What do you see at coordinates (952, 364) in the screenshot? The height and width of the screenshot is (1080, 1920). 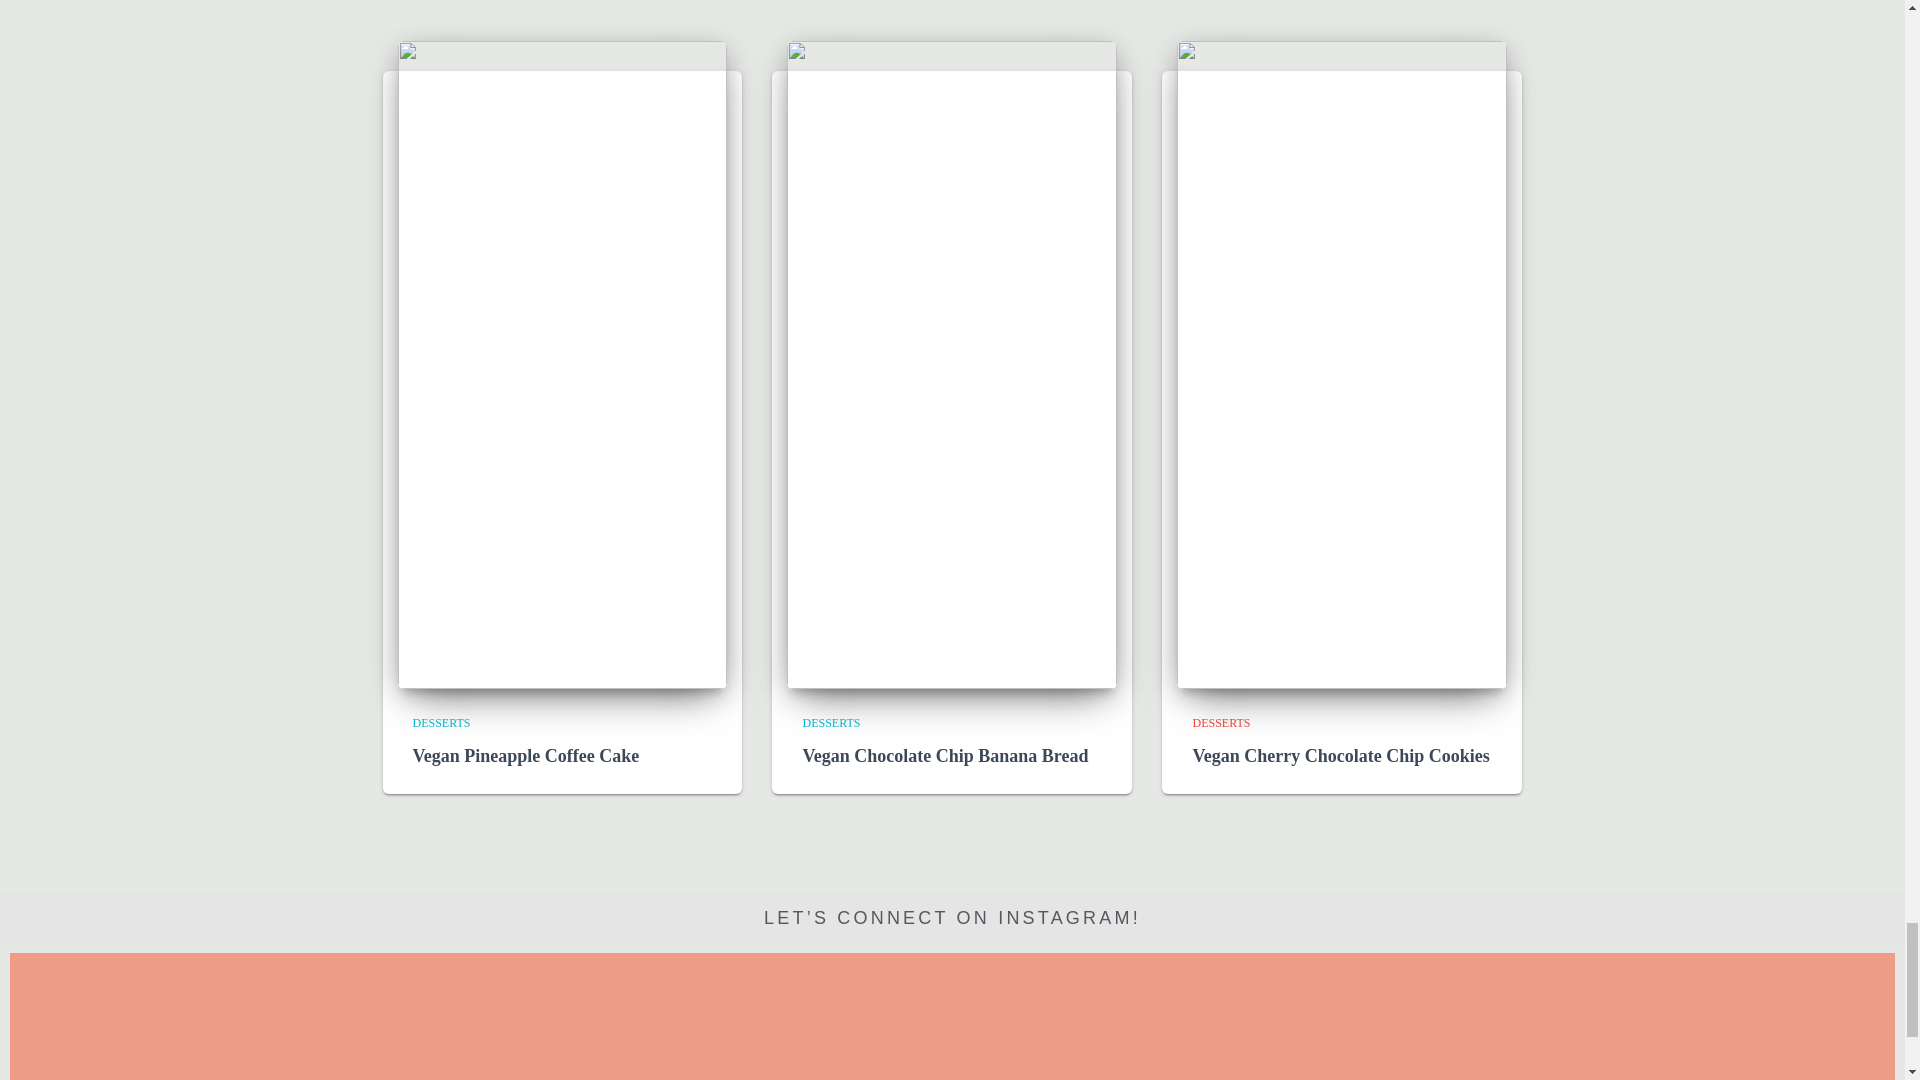 I see `Vegan Chocolate Chip Banana Bread` at bounding box center [952, 364].